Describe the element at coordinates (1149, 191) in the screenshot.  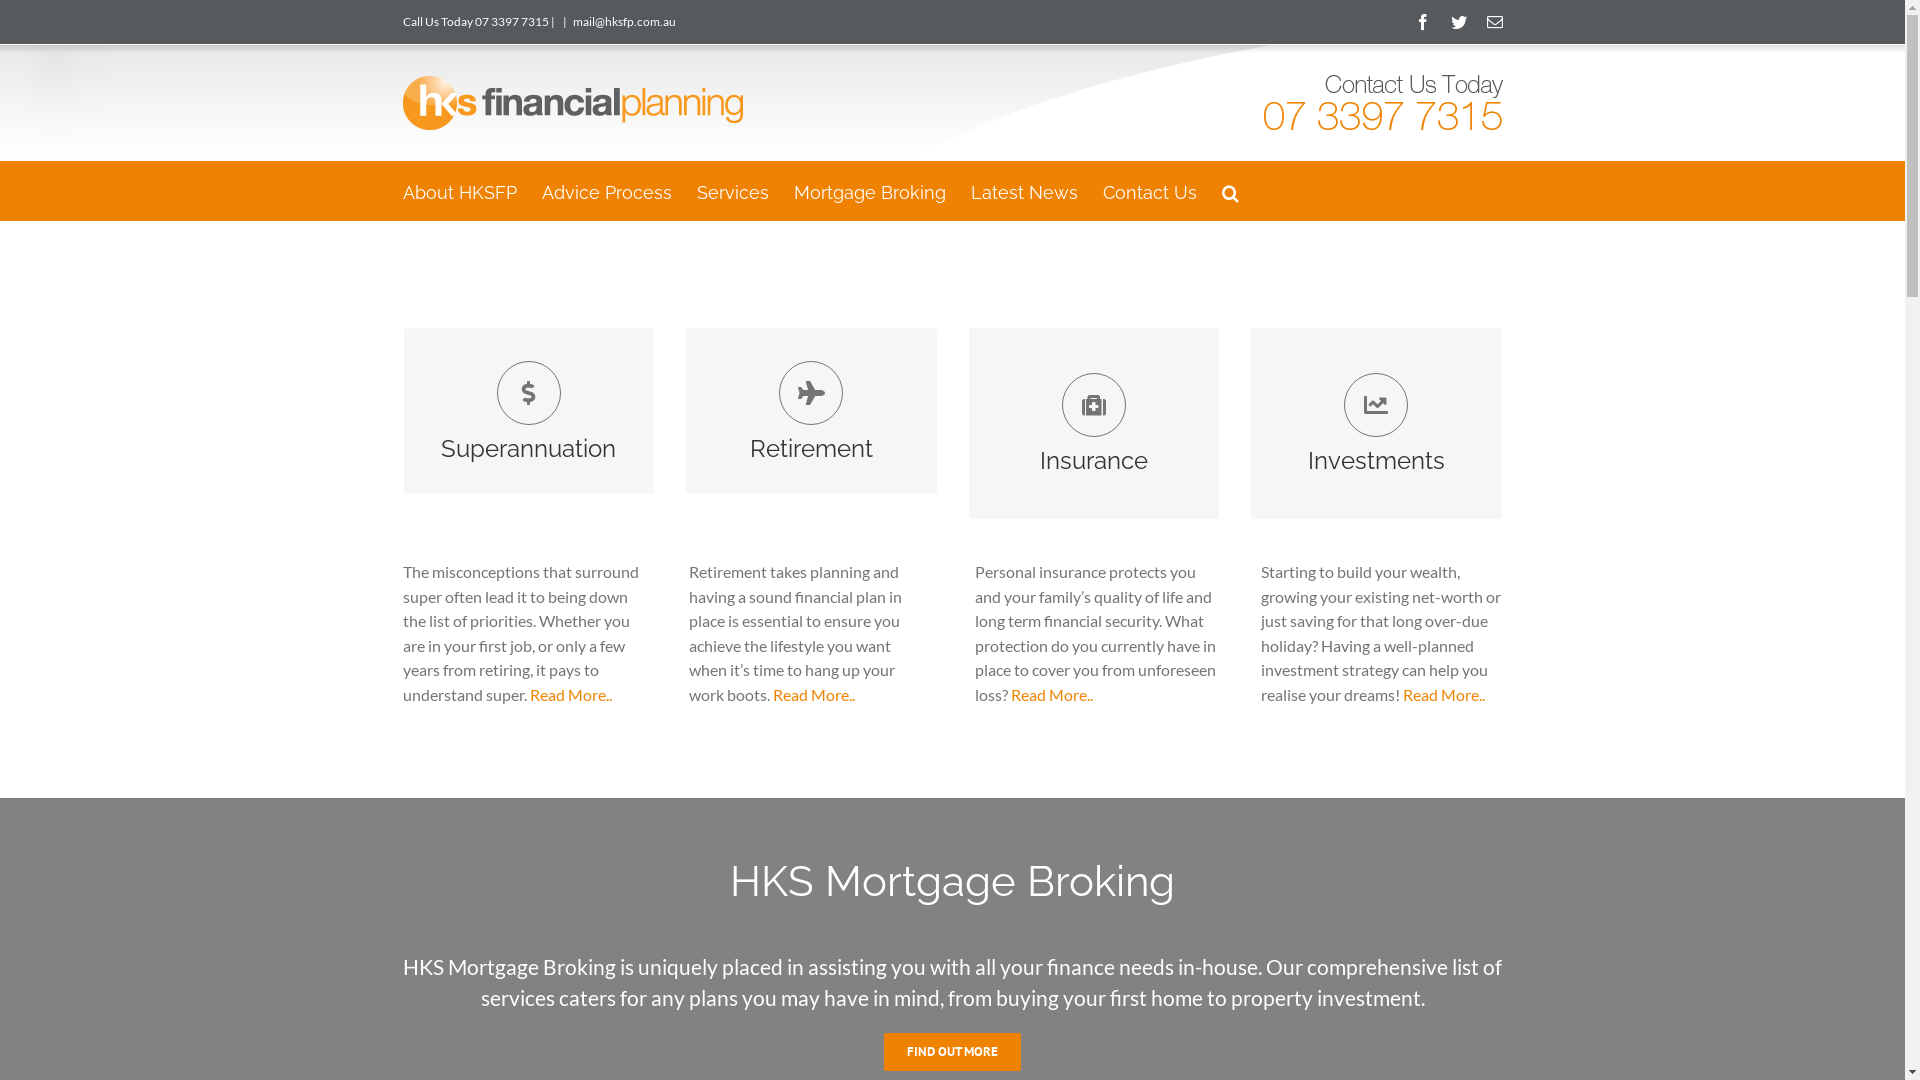
I see `Contact Us` at that location.